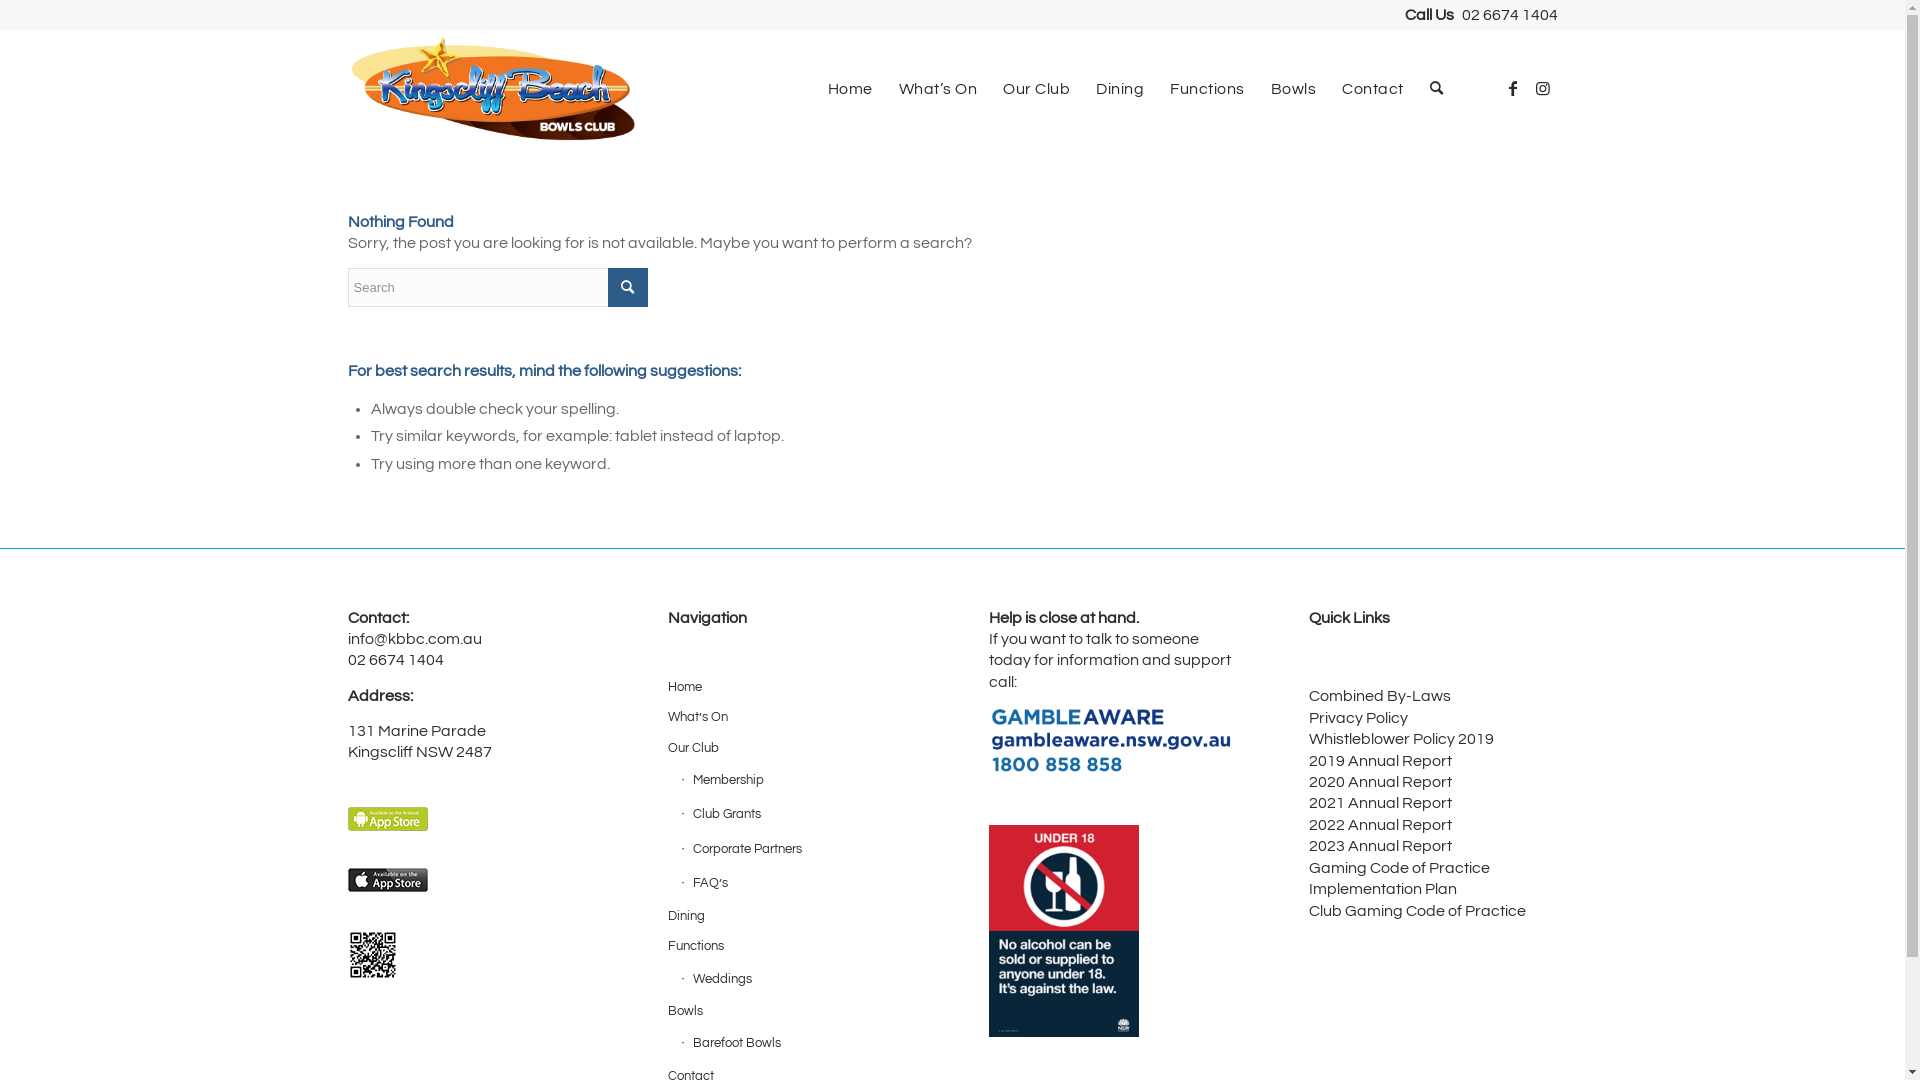  I want to click on Weddings, so click(798, 980).